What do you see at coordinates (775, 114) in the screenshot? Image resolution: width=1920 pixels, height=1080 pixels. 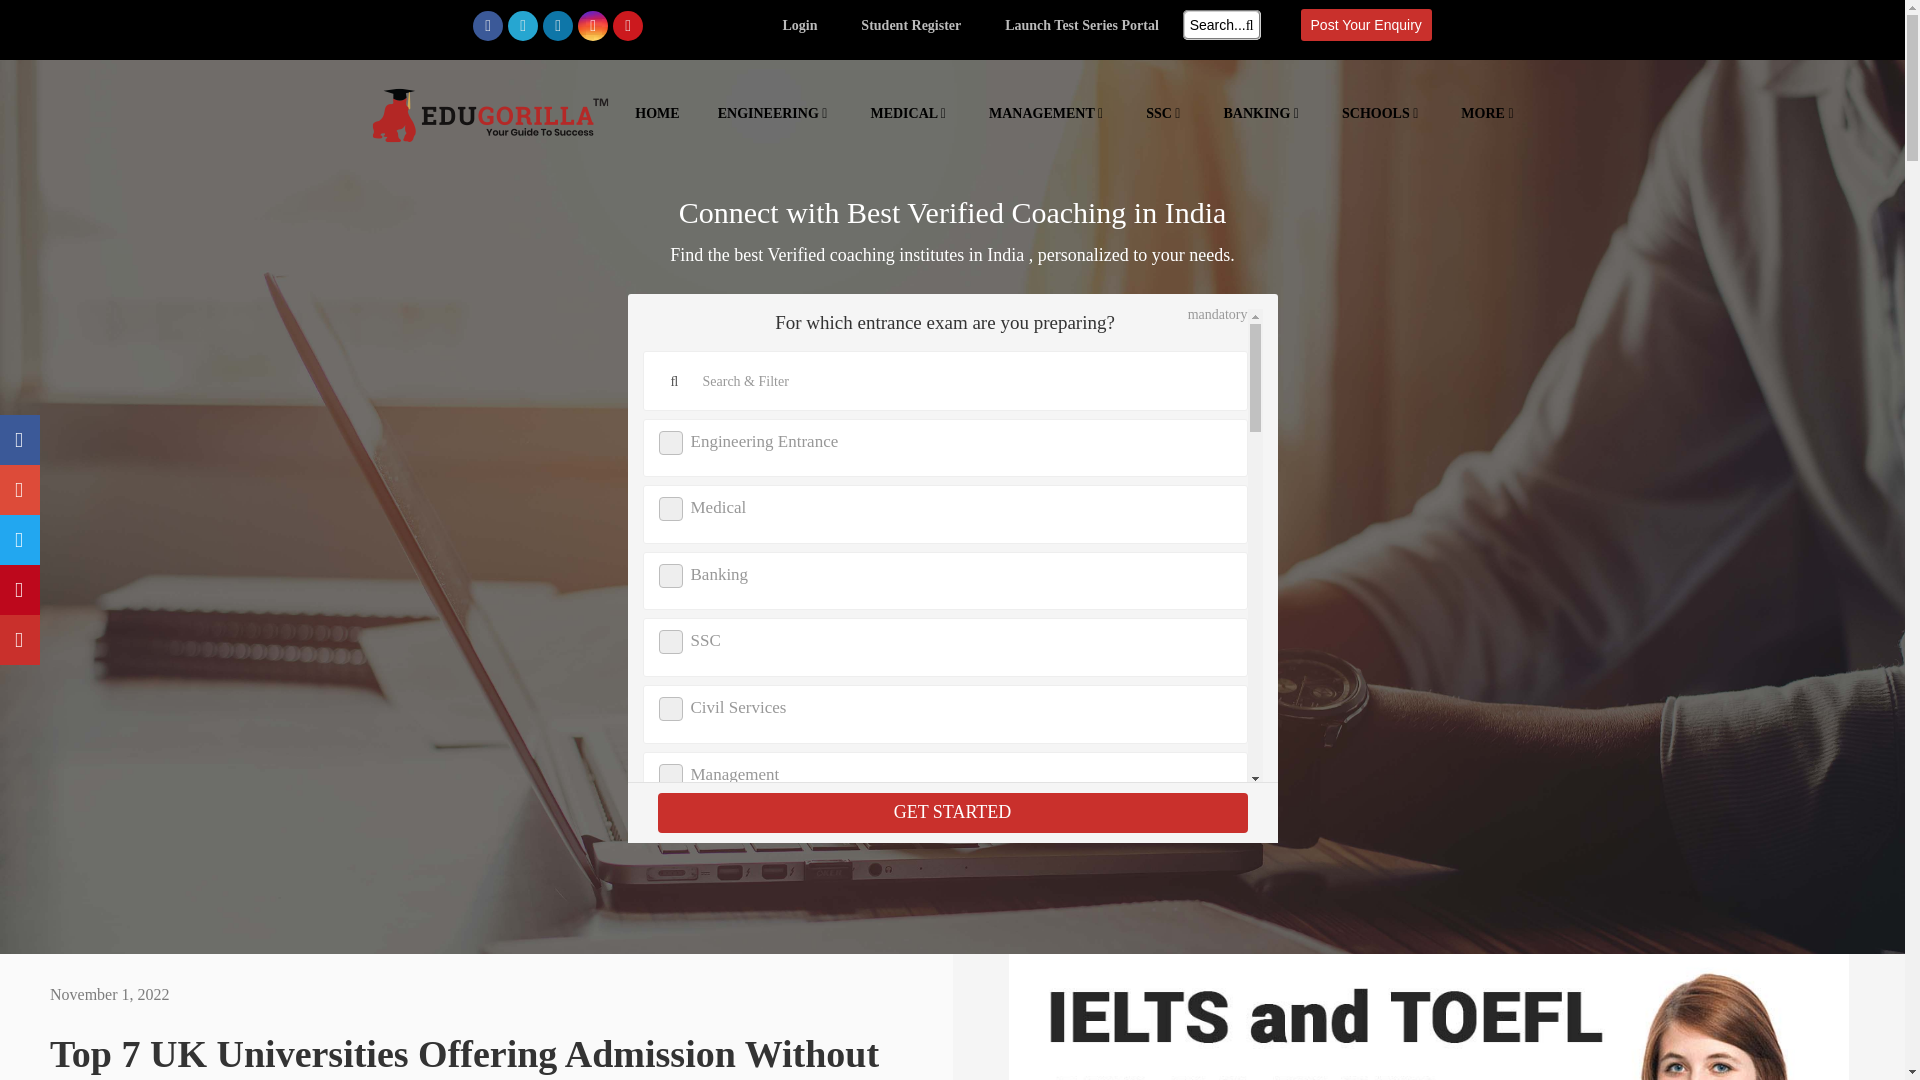 I see `ENGINEERING` at bounding box center [775, 114].